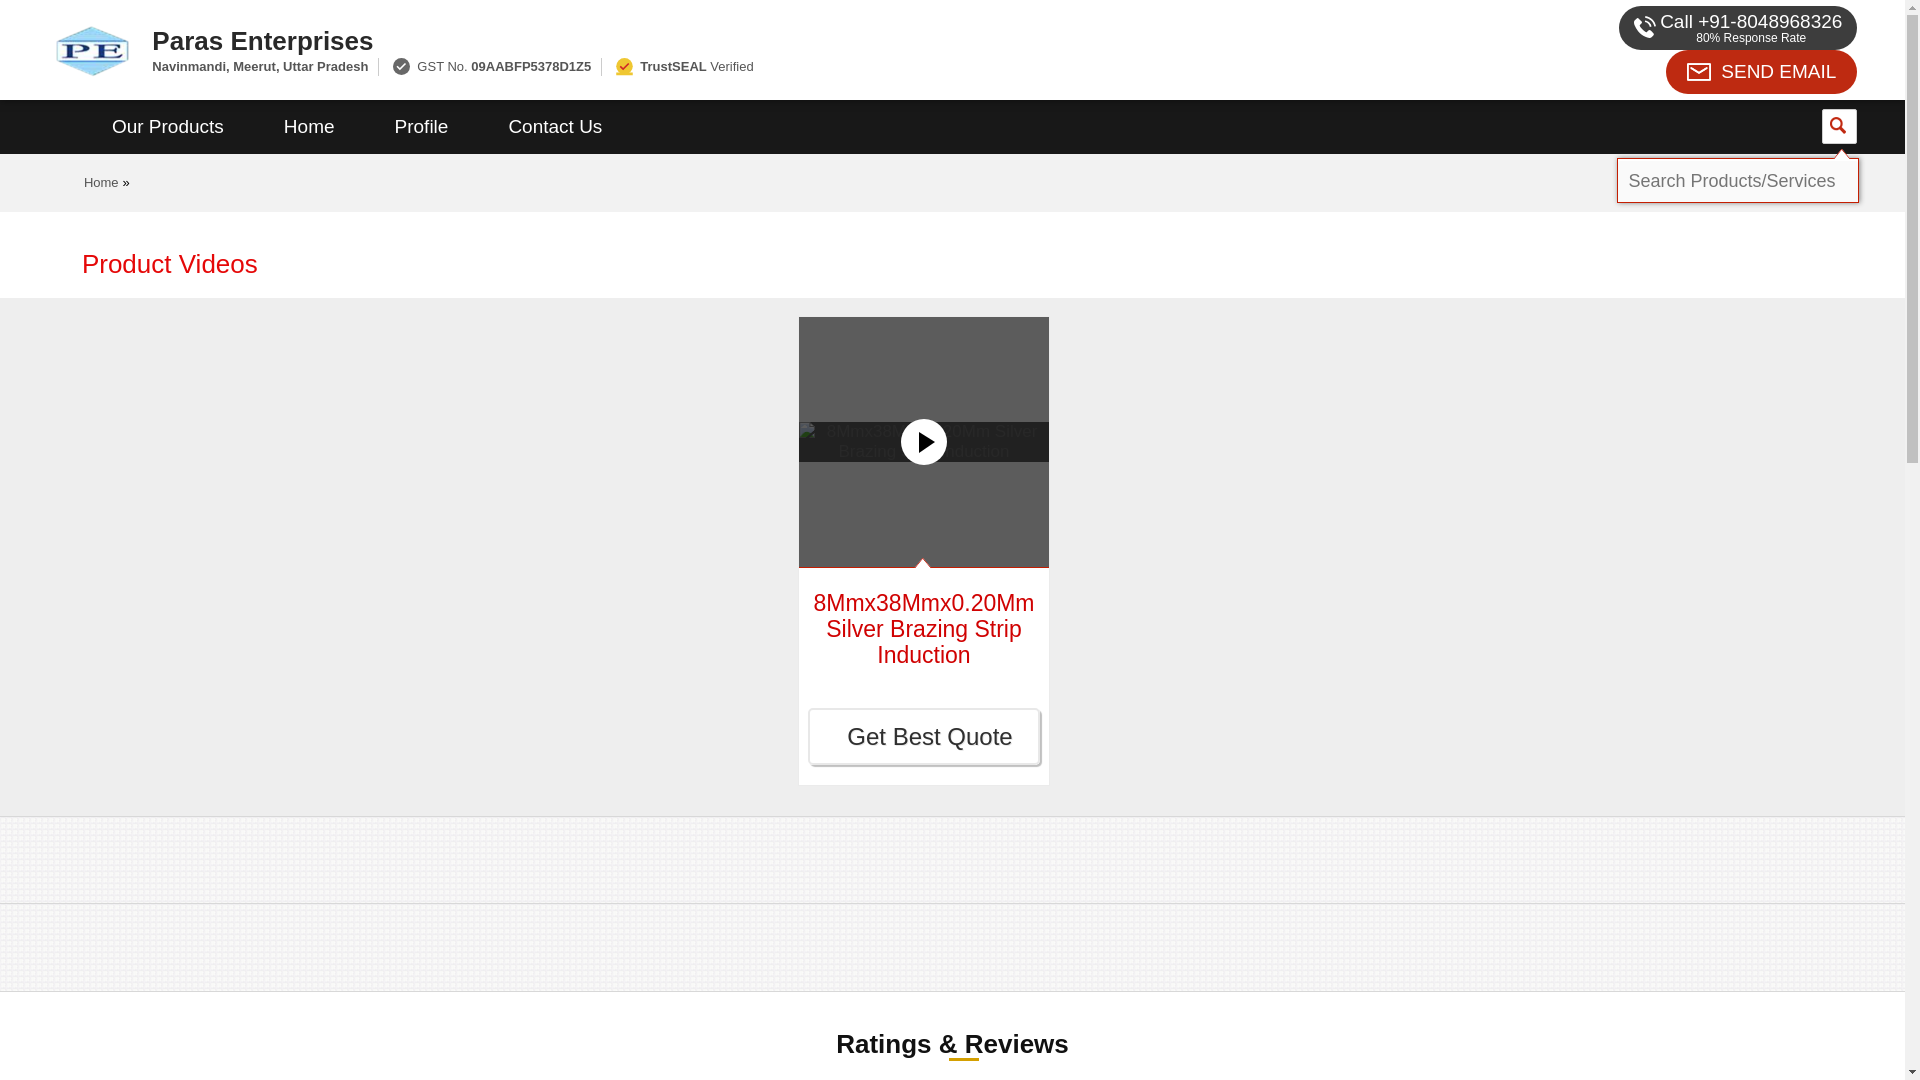 The width and height of the screenshot is (1920, 1080). I want to click on Profile, so click(421, 127).